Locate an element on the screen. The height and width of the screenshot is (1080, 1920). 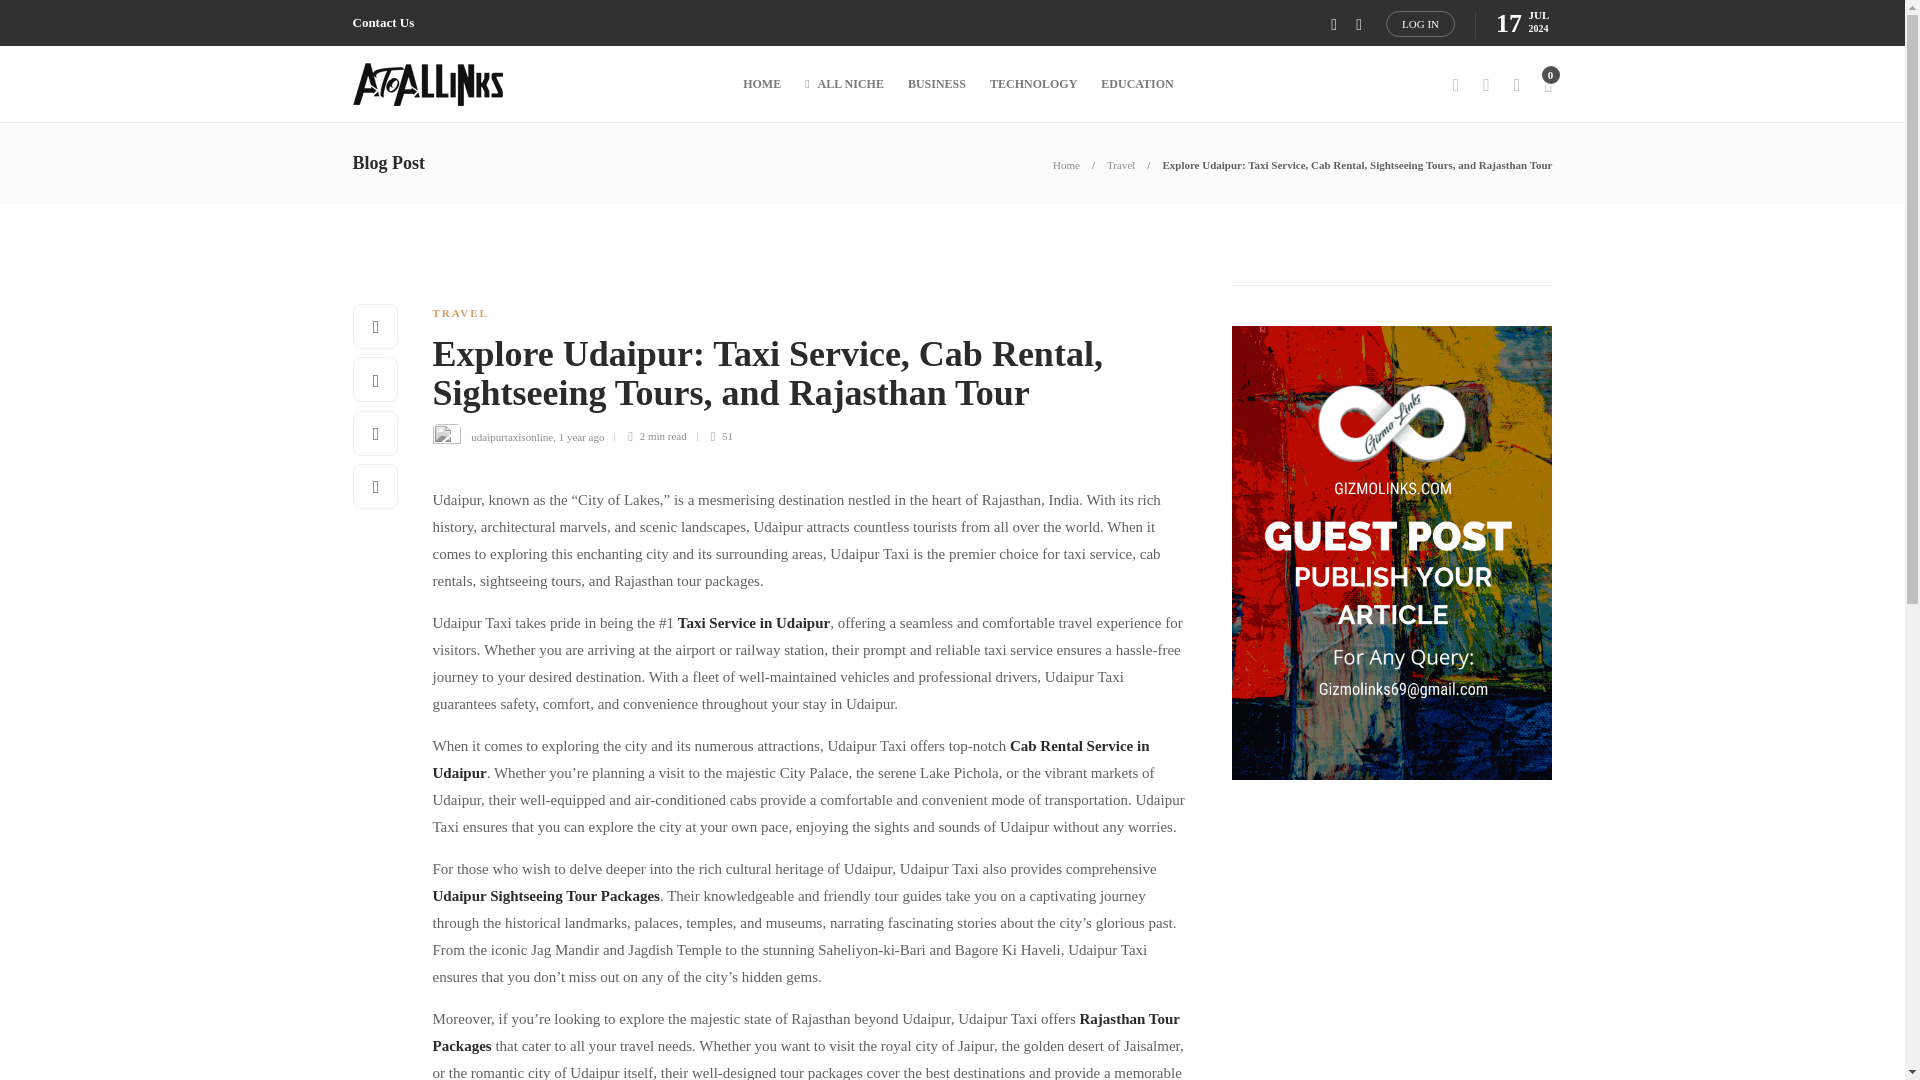
0 is located at coordinates (1547, 84).